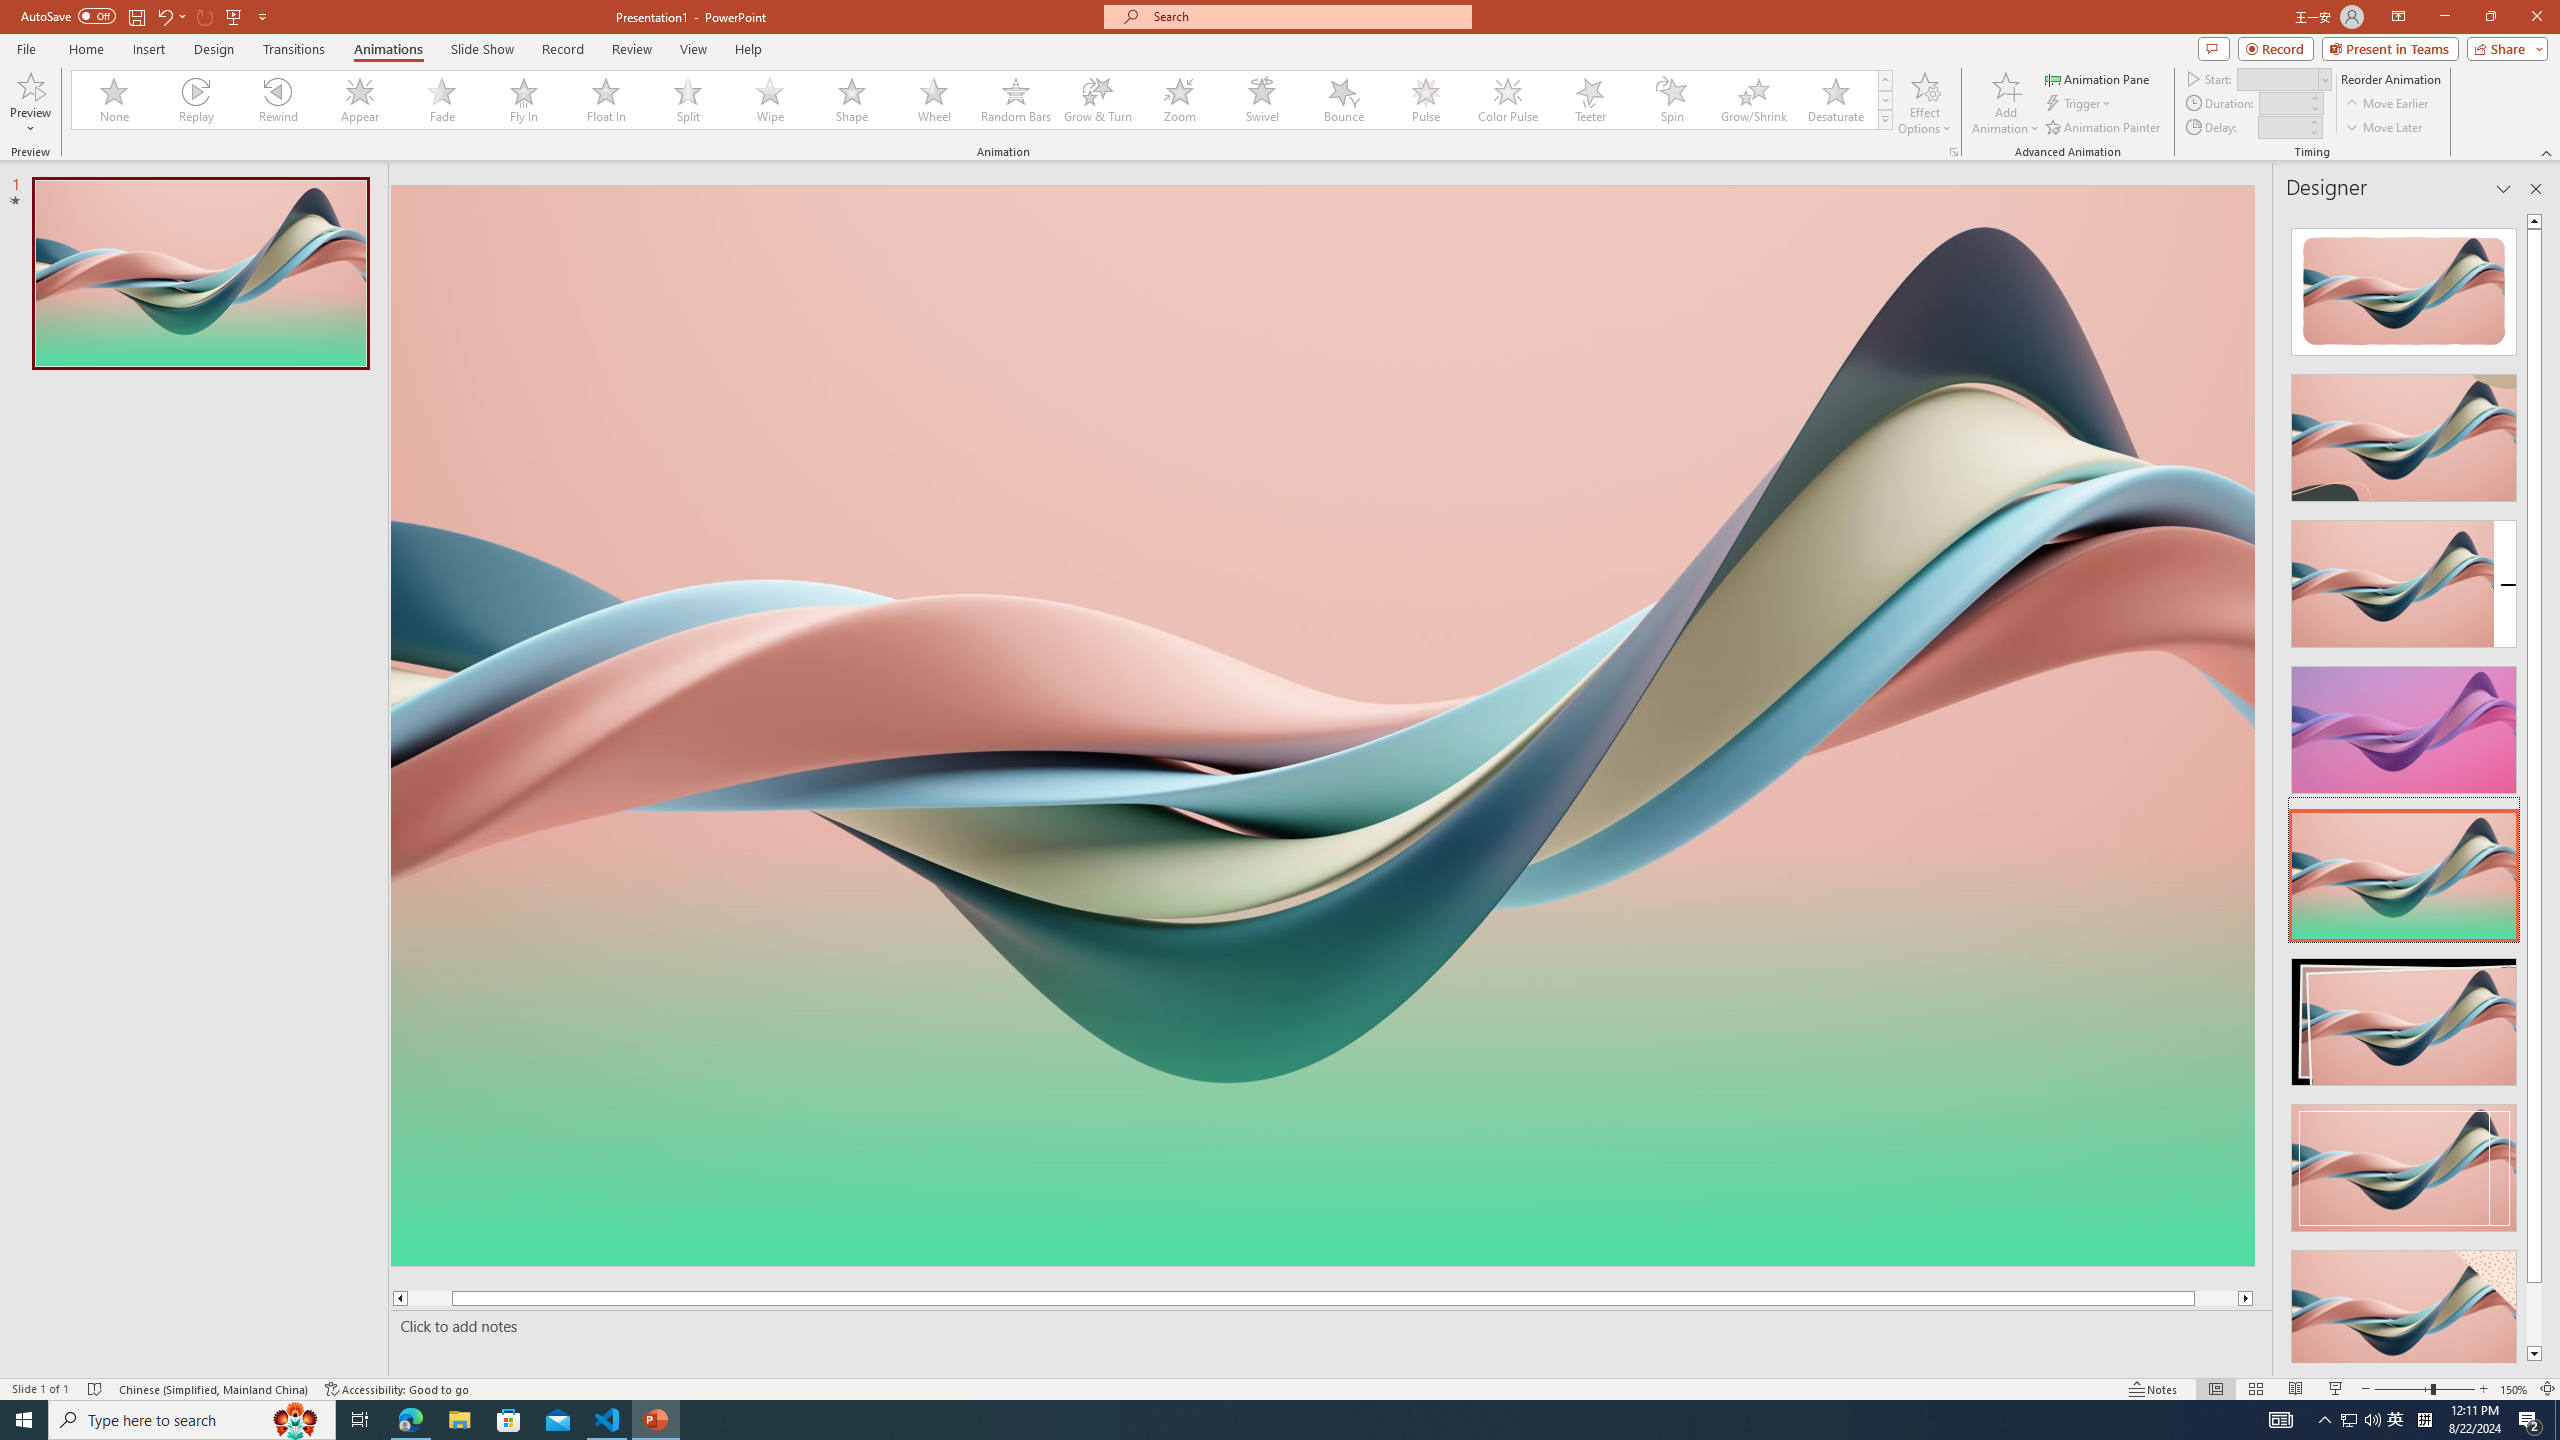 The image size is (2560, 1440). What do you see at coordinates (2404, 286) in the screenshot?
I see `Recommended Design: Design Idea` at bounding box center [2404, 286].